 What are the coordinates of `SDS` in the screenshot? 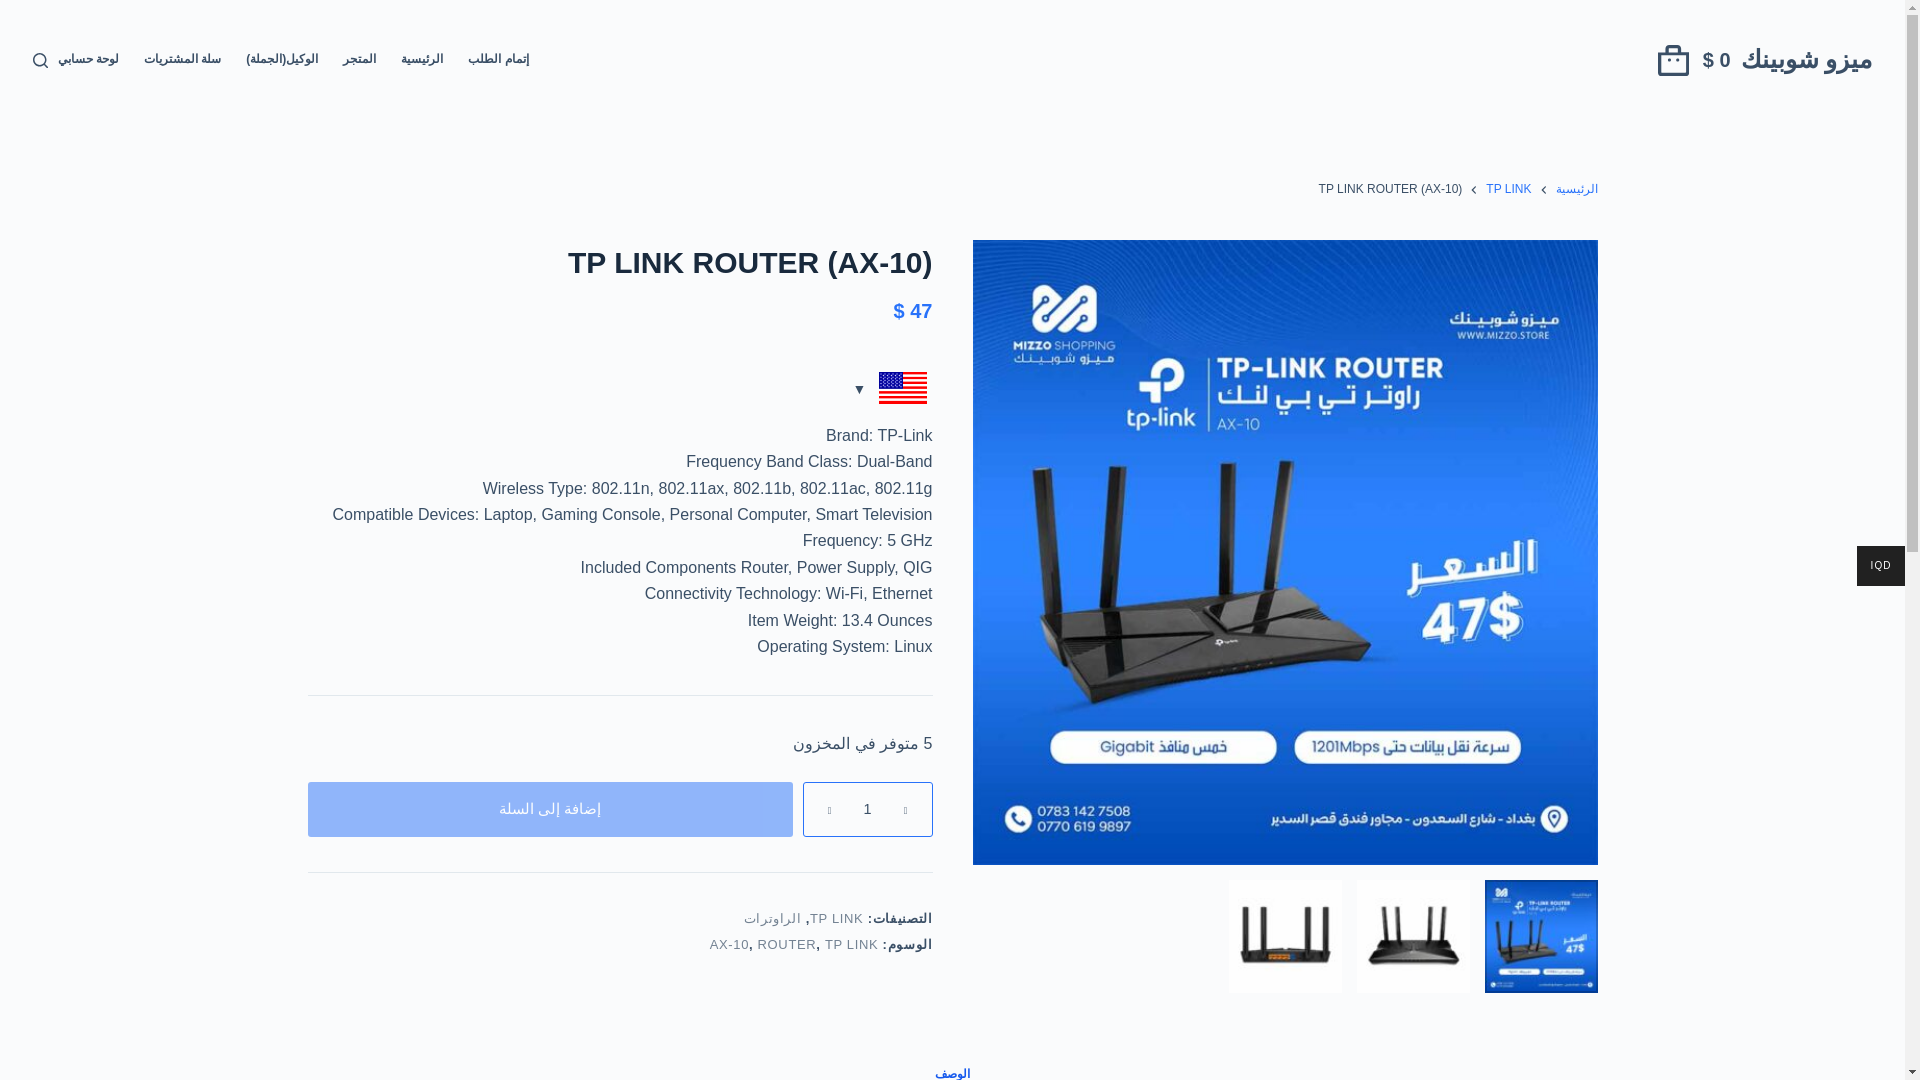 It's located at (1284, 936).